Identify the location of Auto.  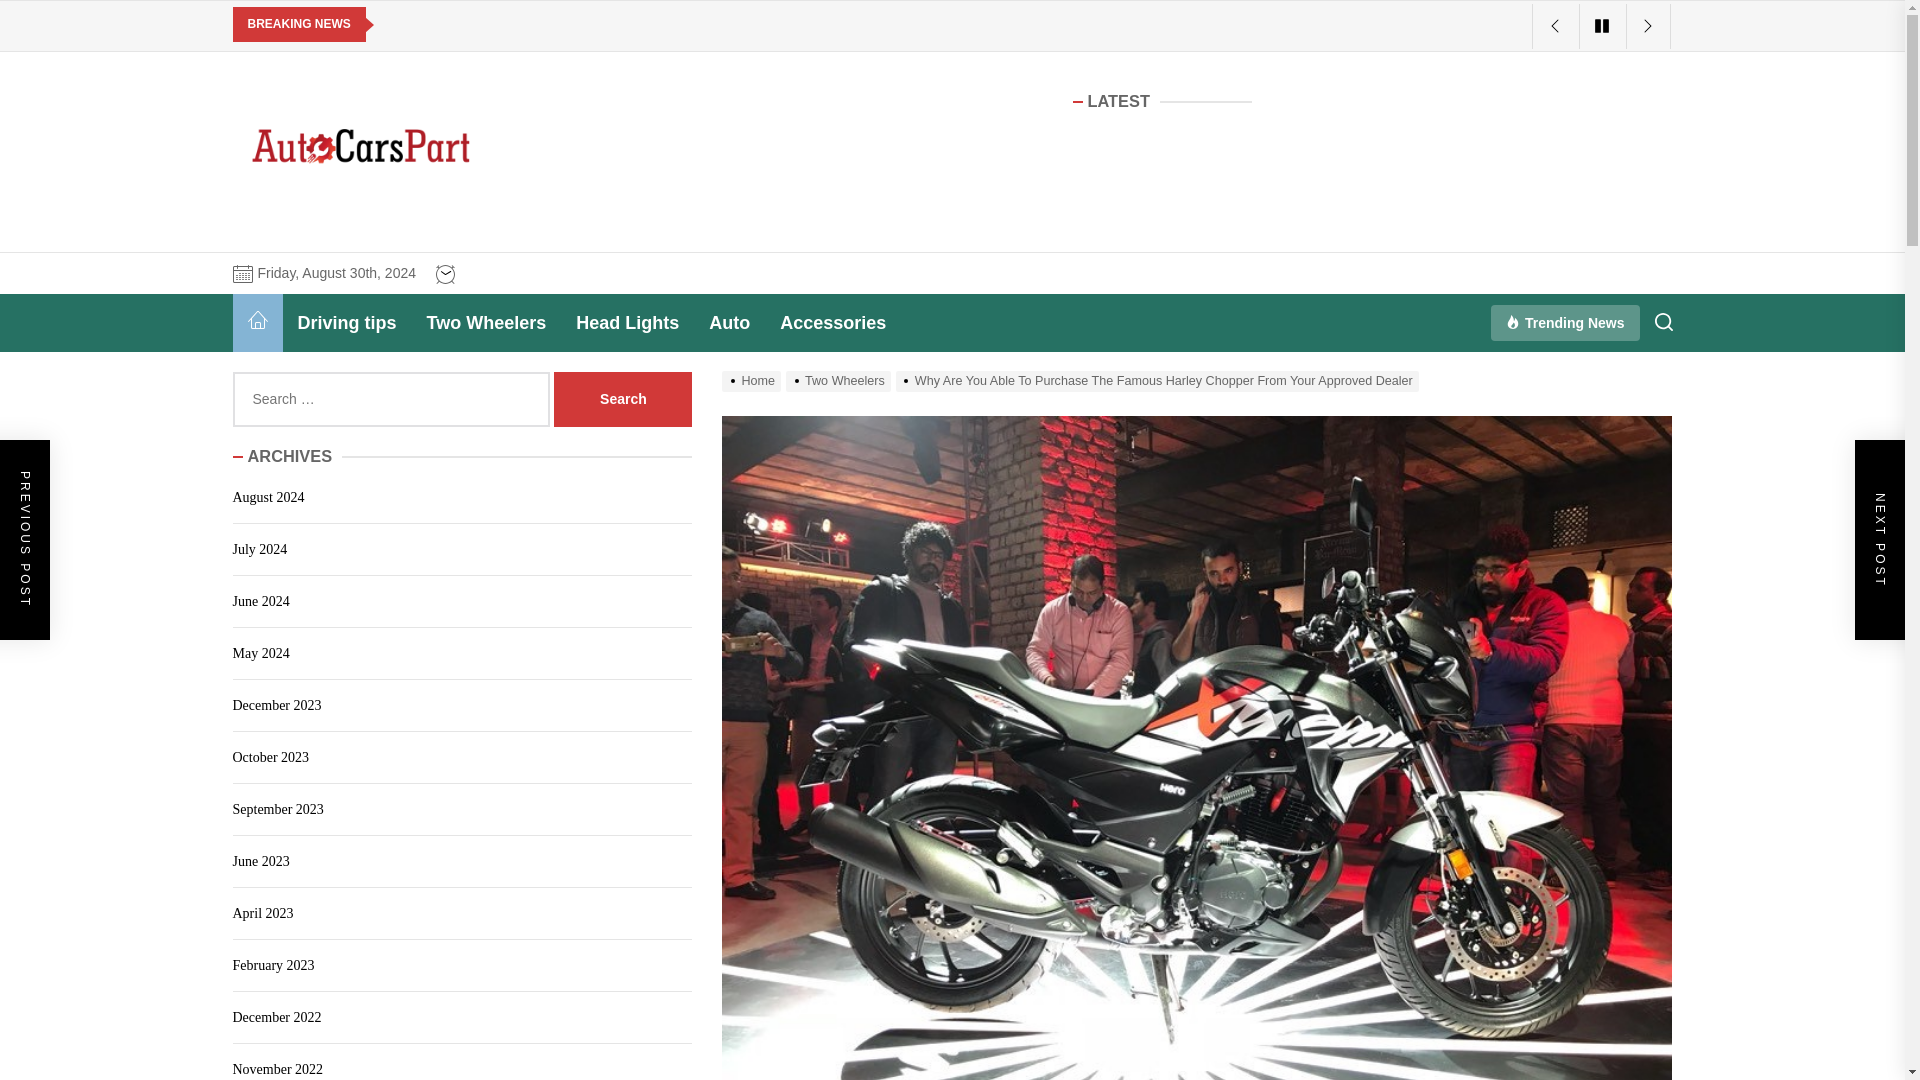
(728, 322).